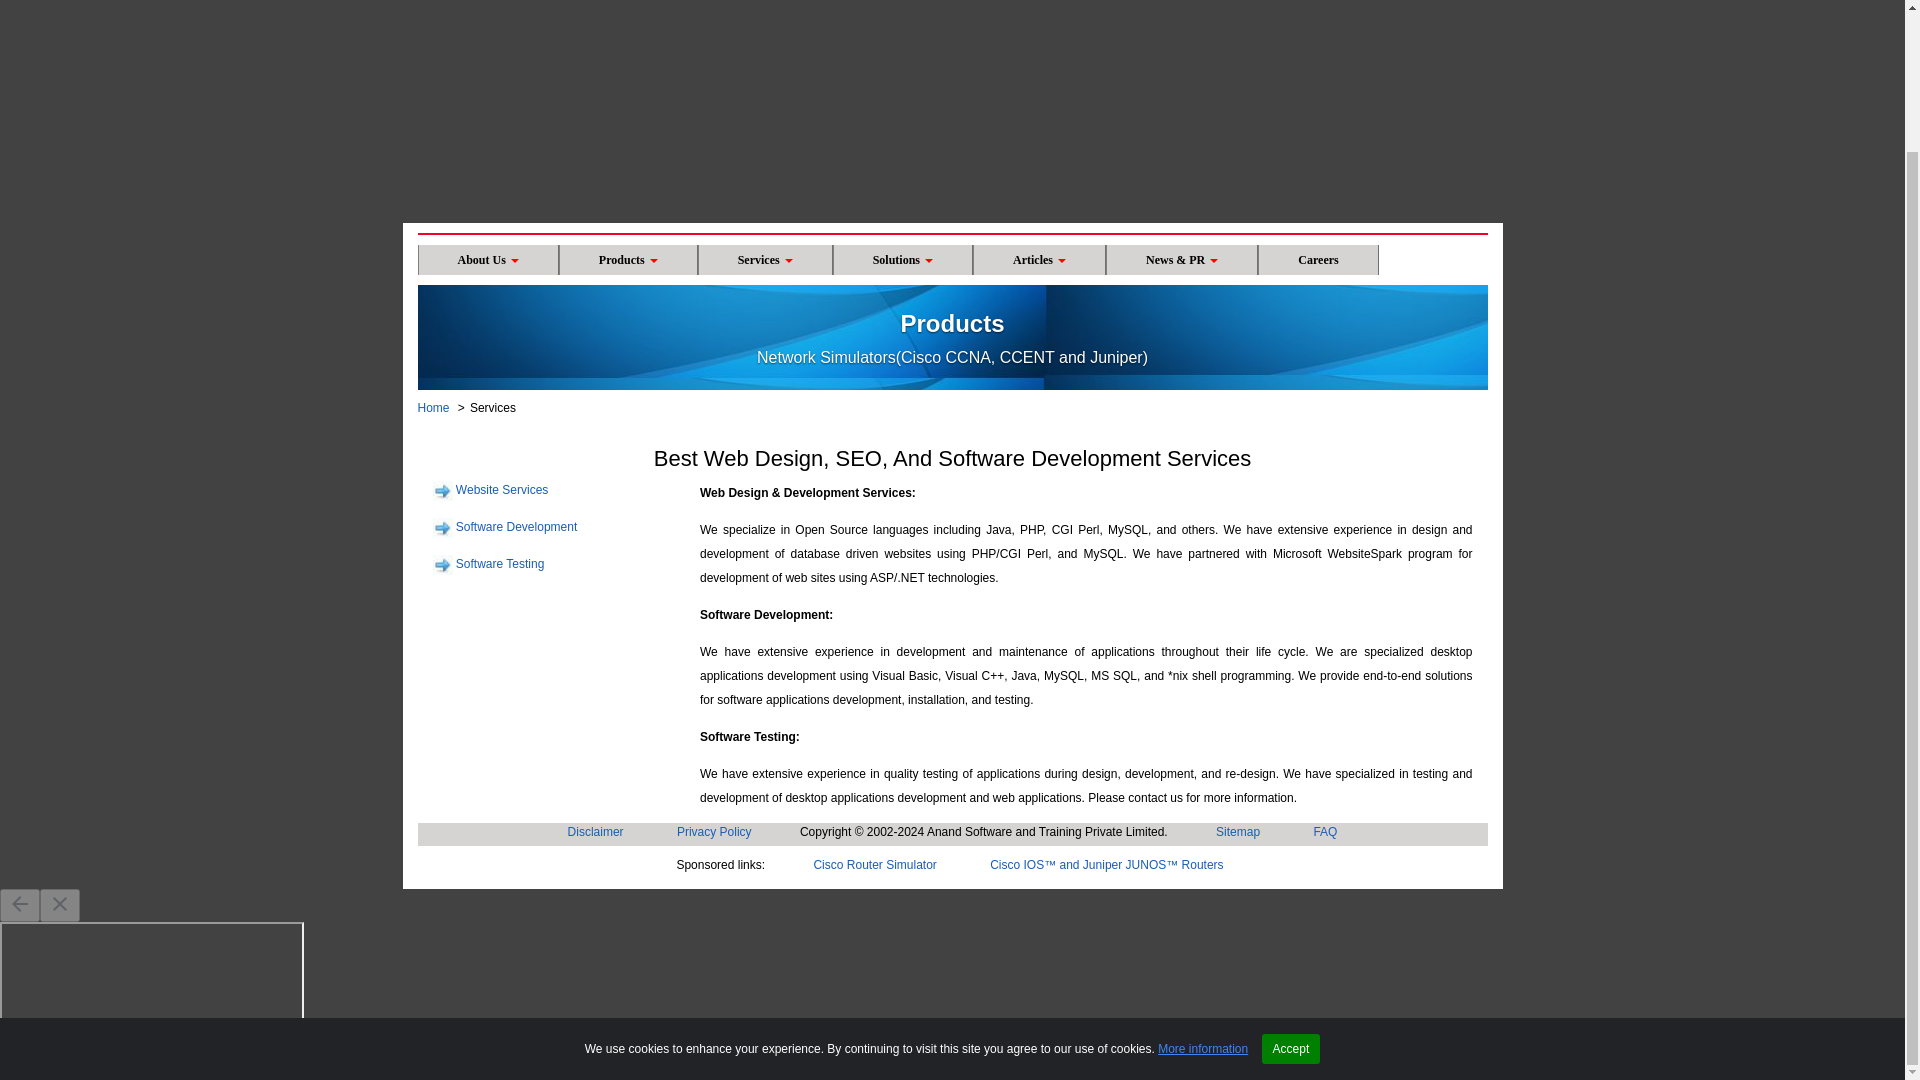 The height and width of the screenshot is (1080, 1920). I want to click on Solutions, so click(903, 260).